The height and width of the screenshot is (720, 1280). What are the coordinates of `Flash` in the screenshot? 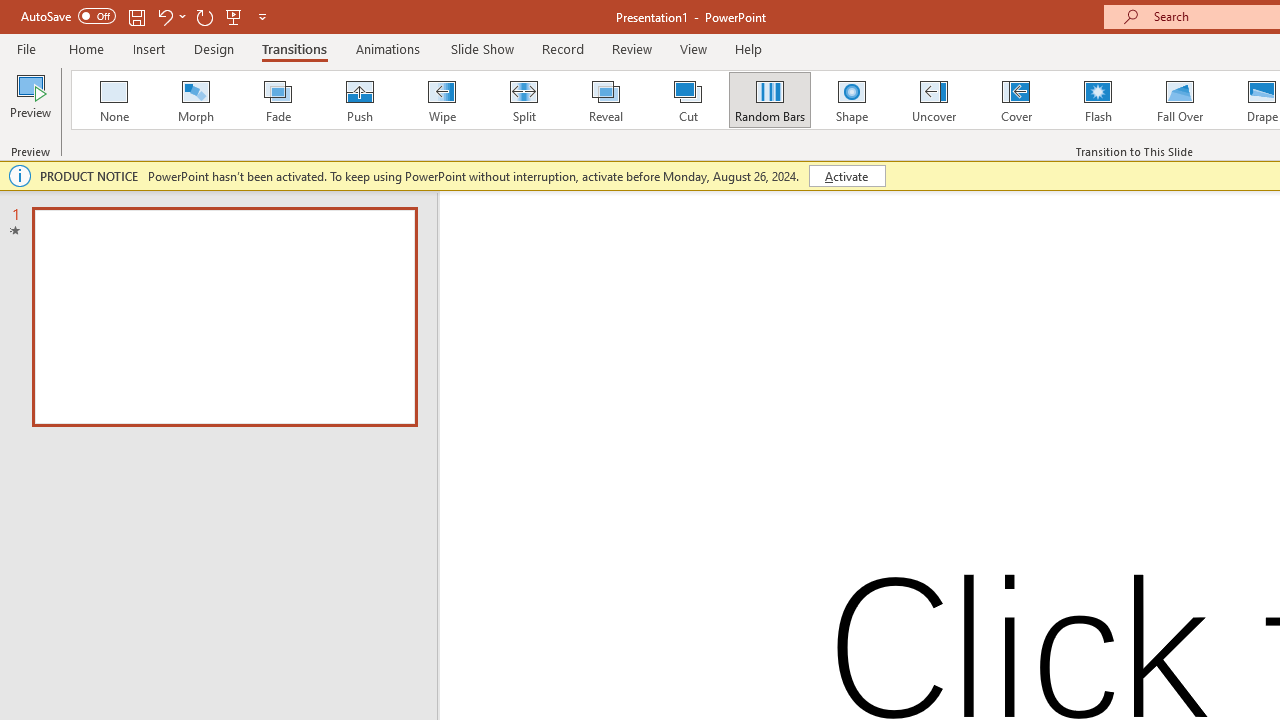 It's located at (1098, 100).